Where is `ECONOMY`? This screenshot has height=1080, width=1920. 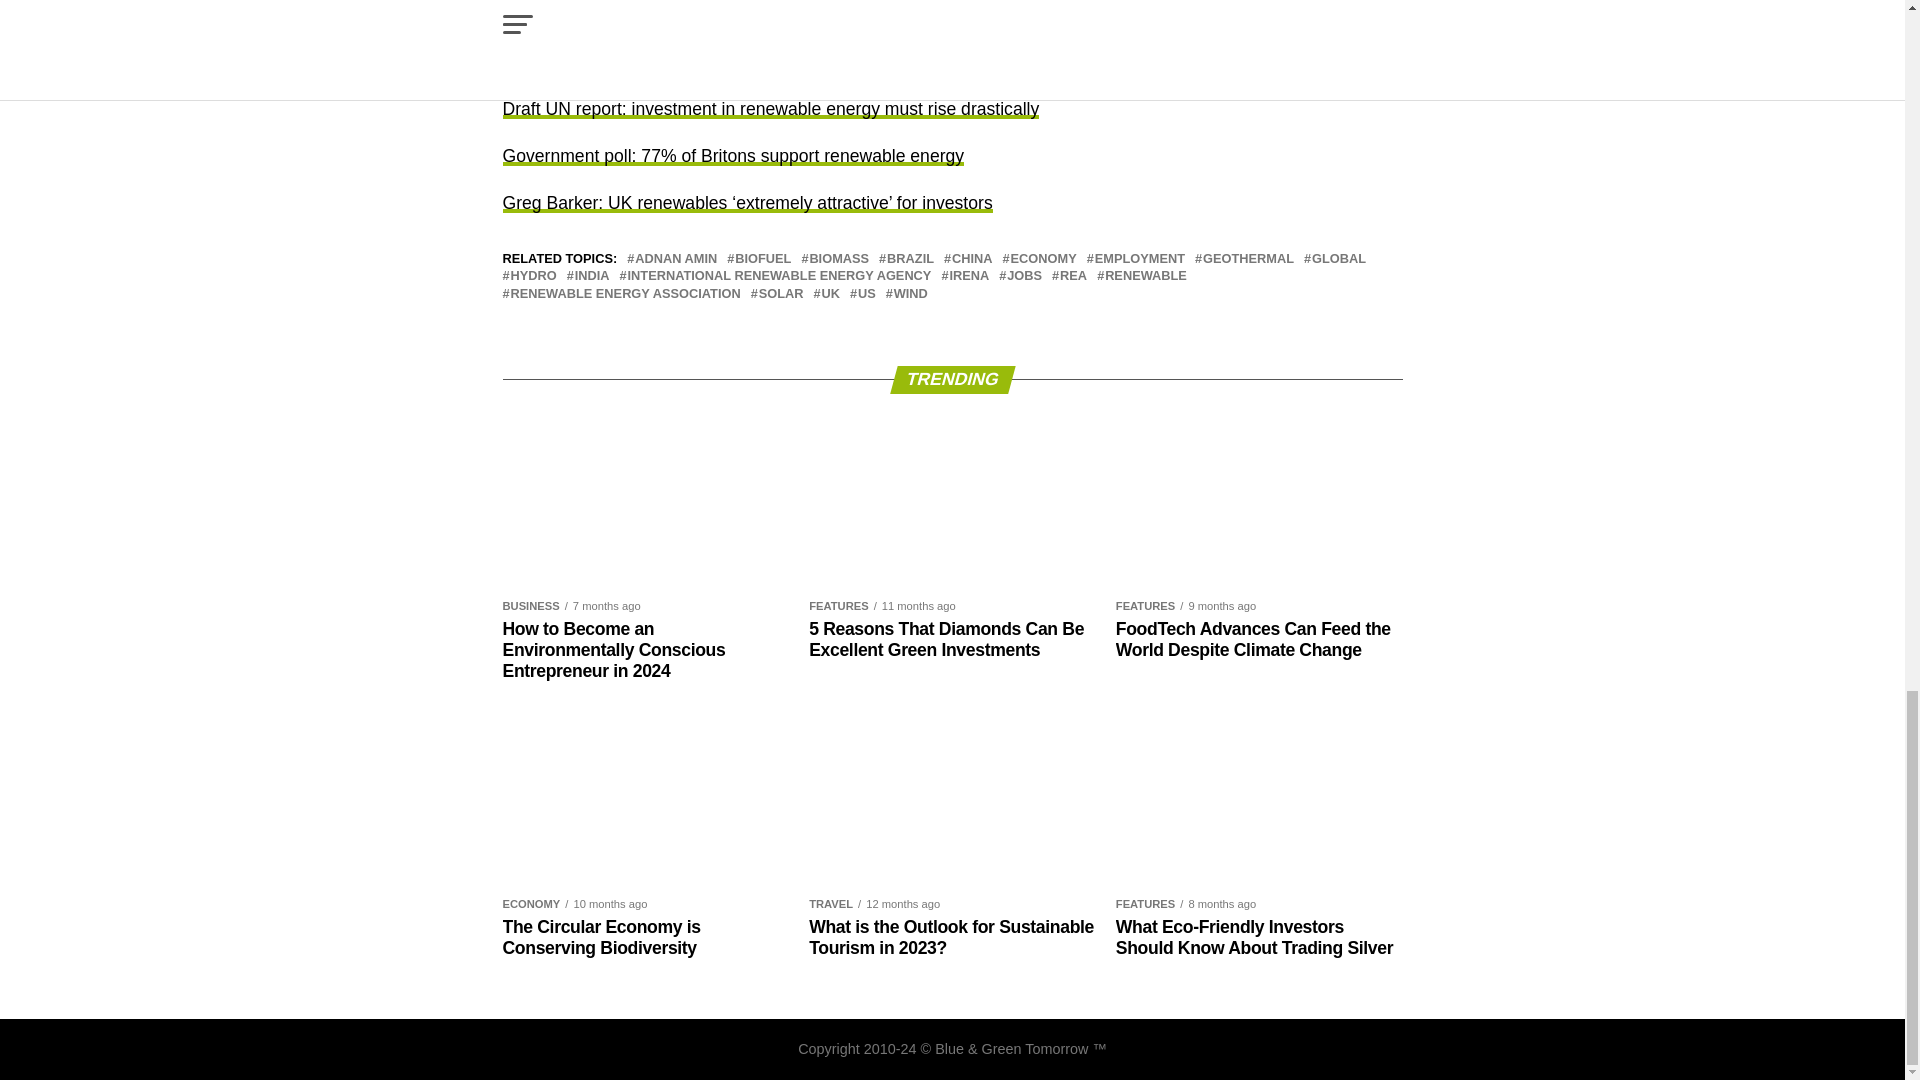 ECONOMY is located at coordinates (1044, 258).